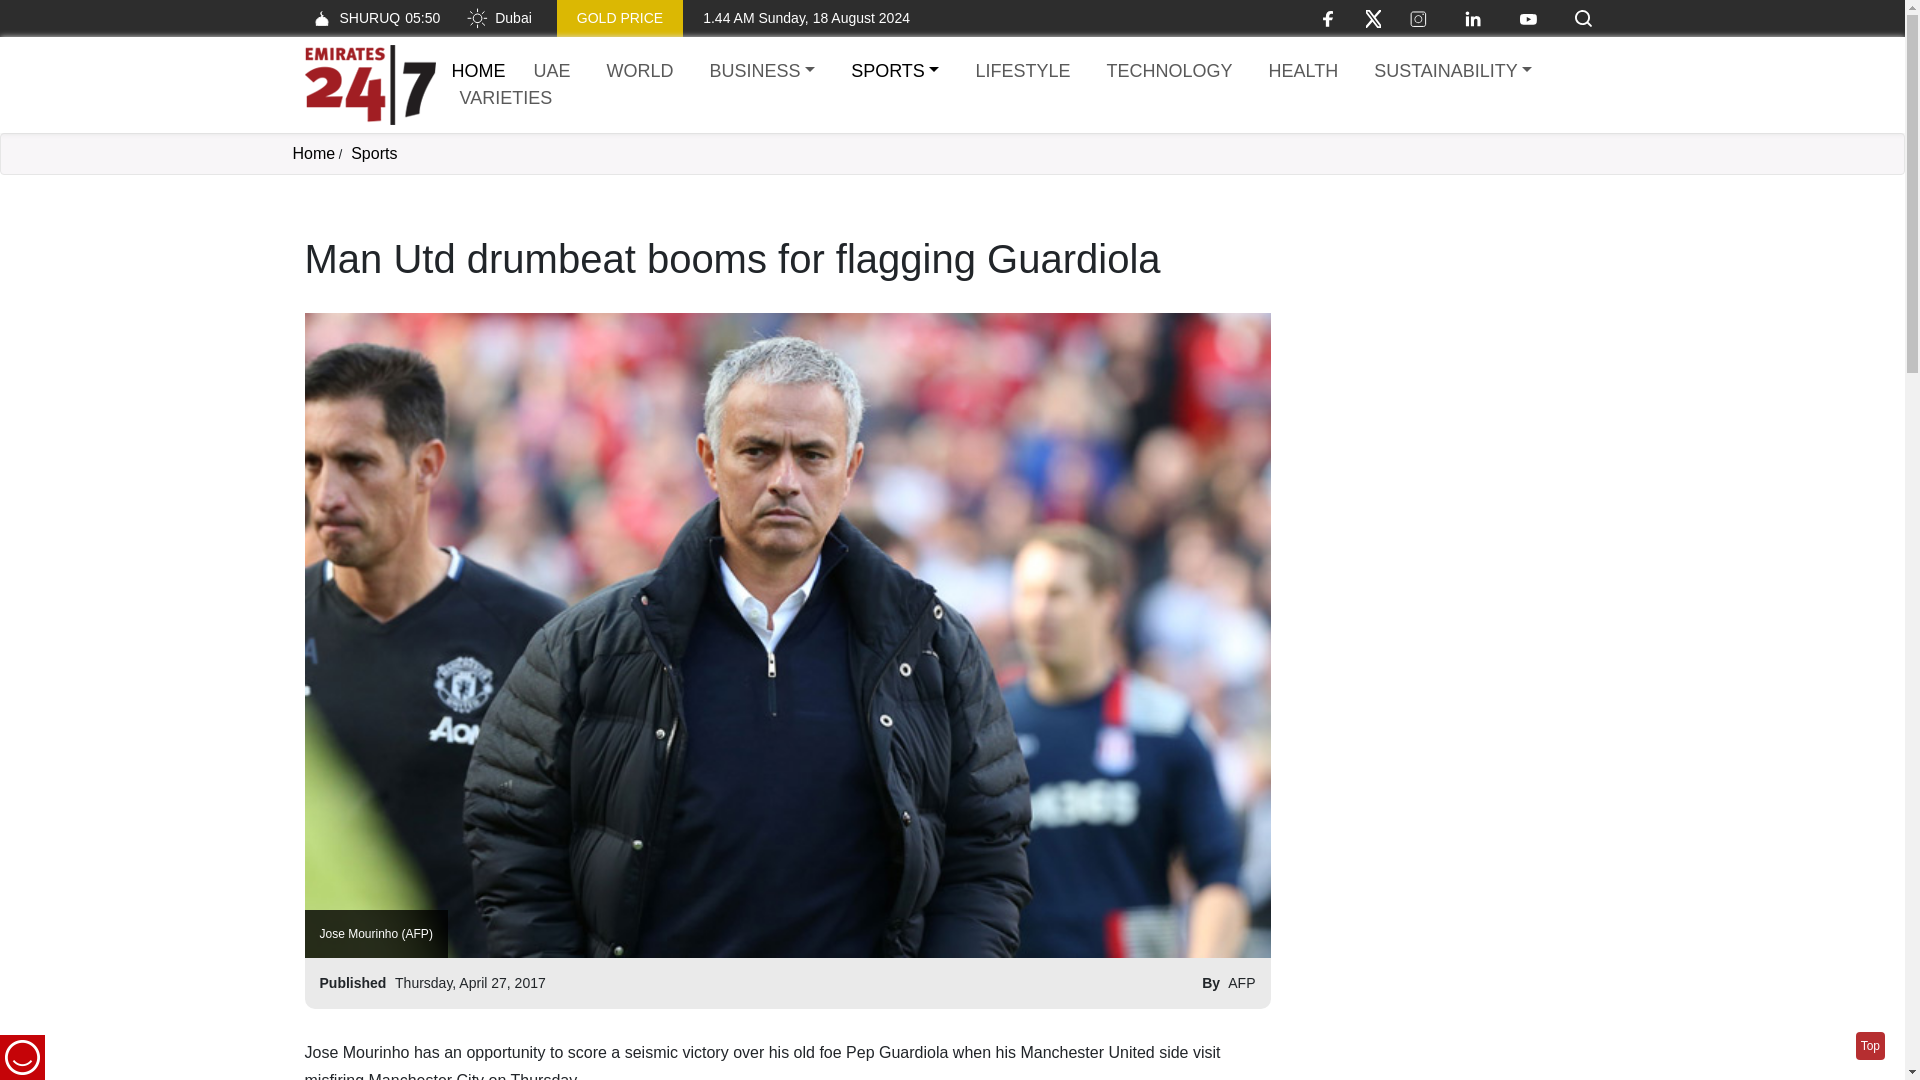 This screenshot has width=1920, height=1080. Describe the element at coordinates (894, 72) in the screenshot. I see `SPORTS` at that location.